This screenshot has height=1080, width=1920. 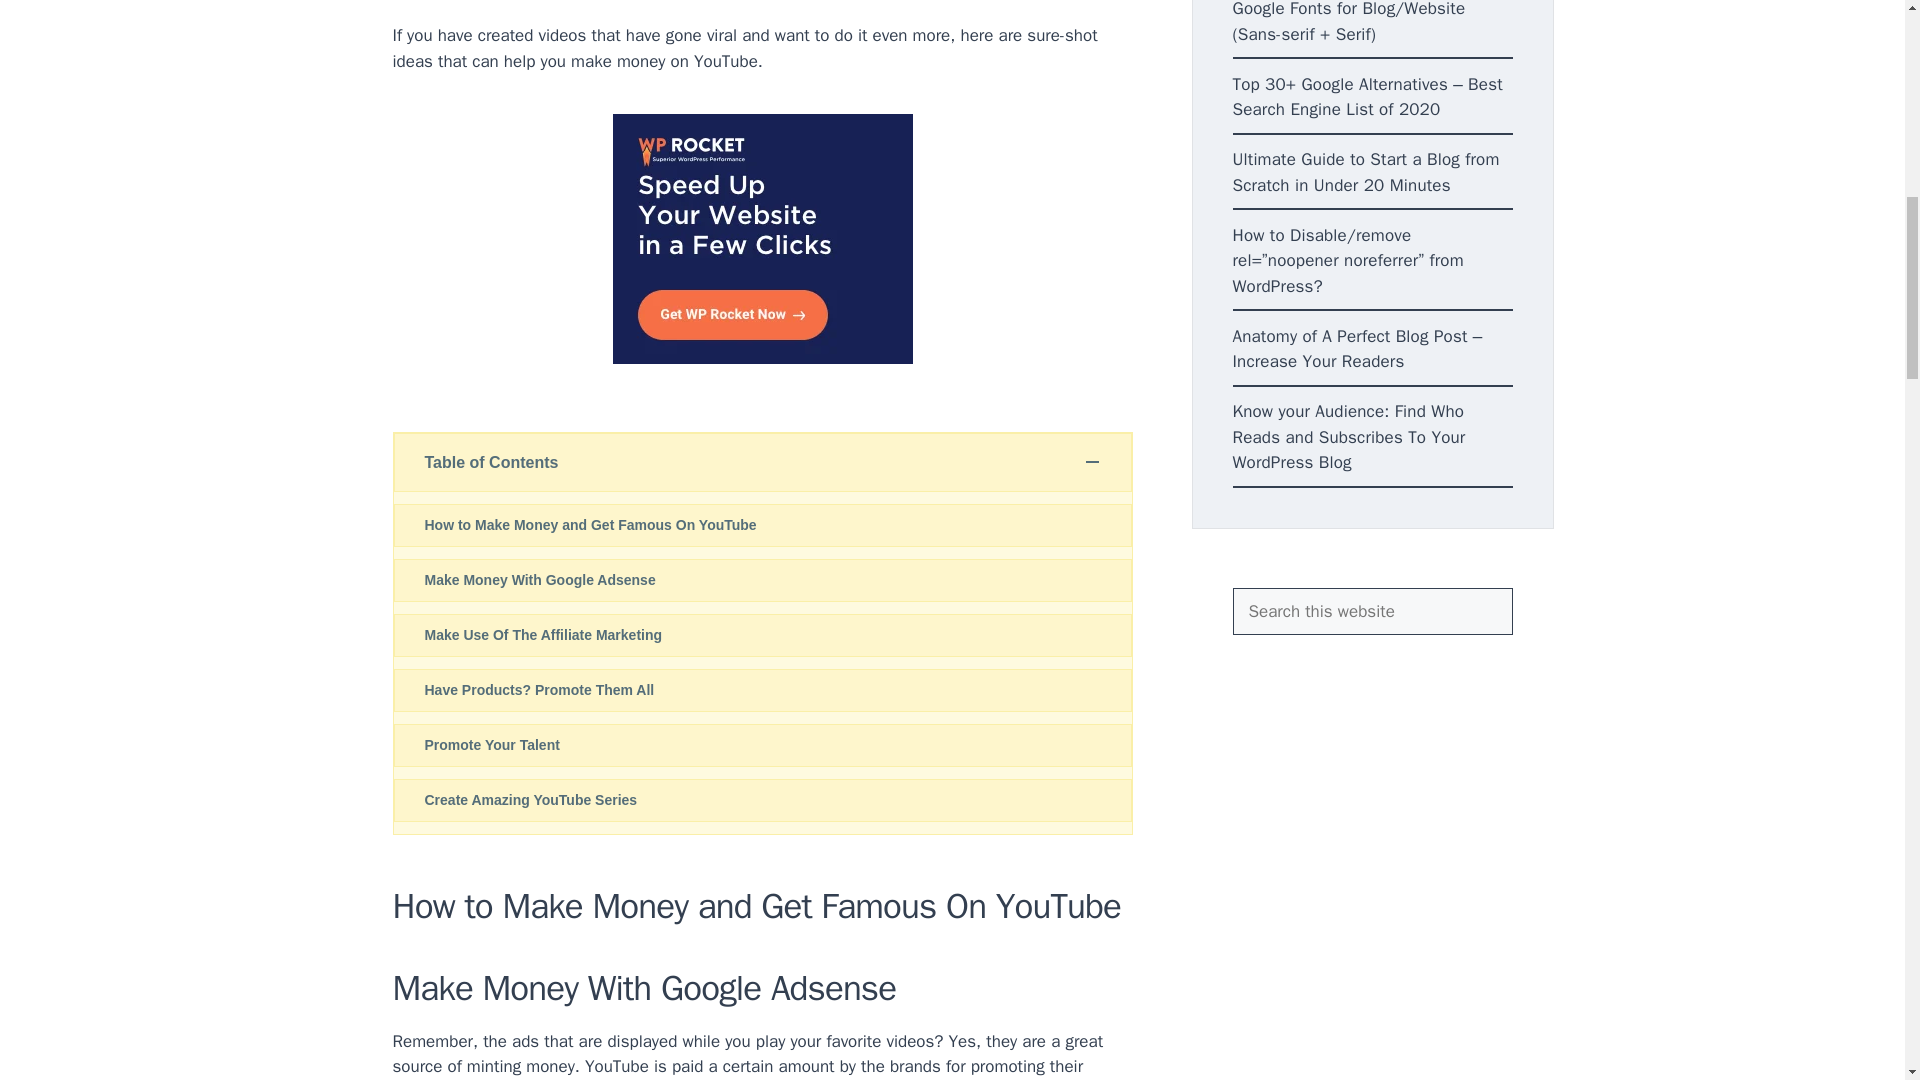 I want to click on Create Amazing YouTube Series, so click(x=762, y=800).